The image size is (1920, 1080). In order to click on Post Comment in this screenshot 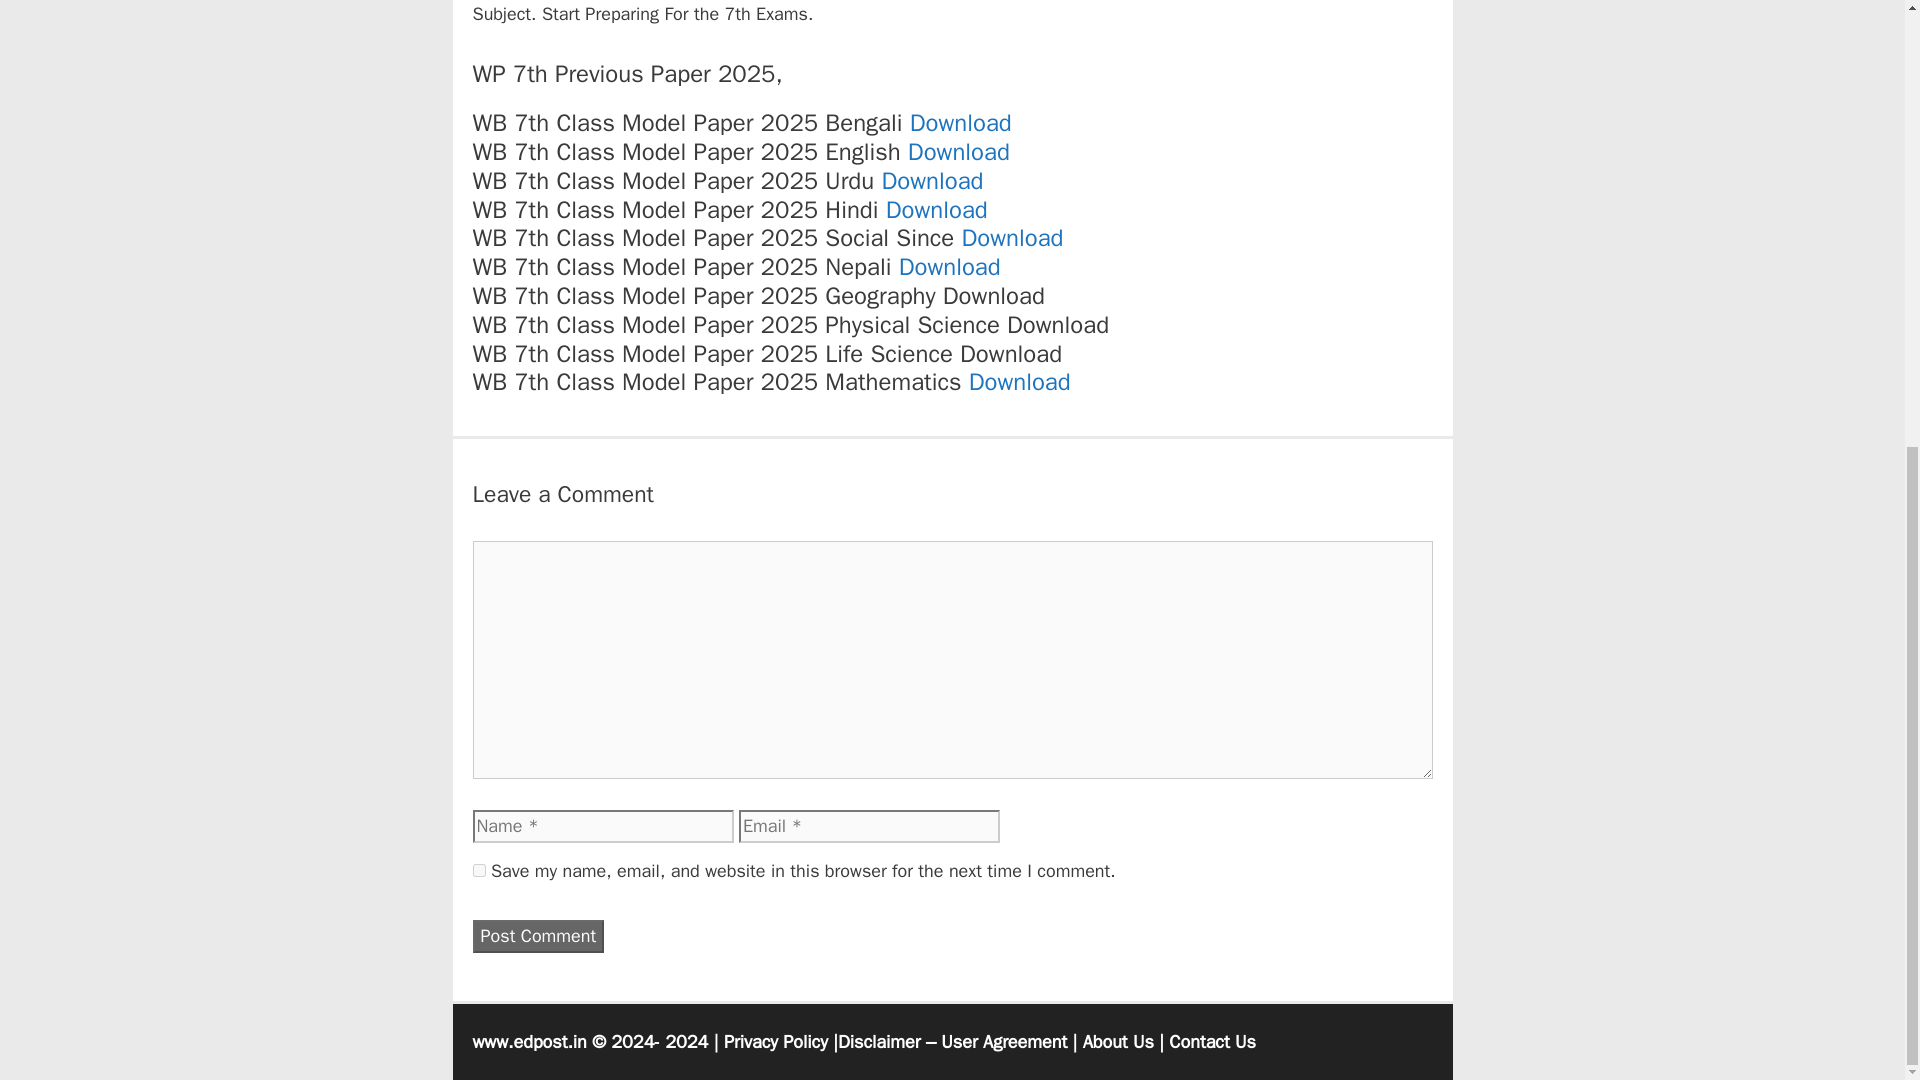, I will do `click(538, 936)`.